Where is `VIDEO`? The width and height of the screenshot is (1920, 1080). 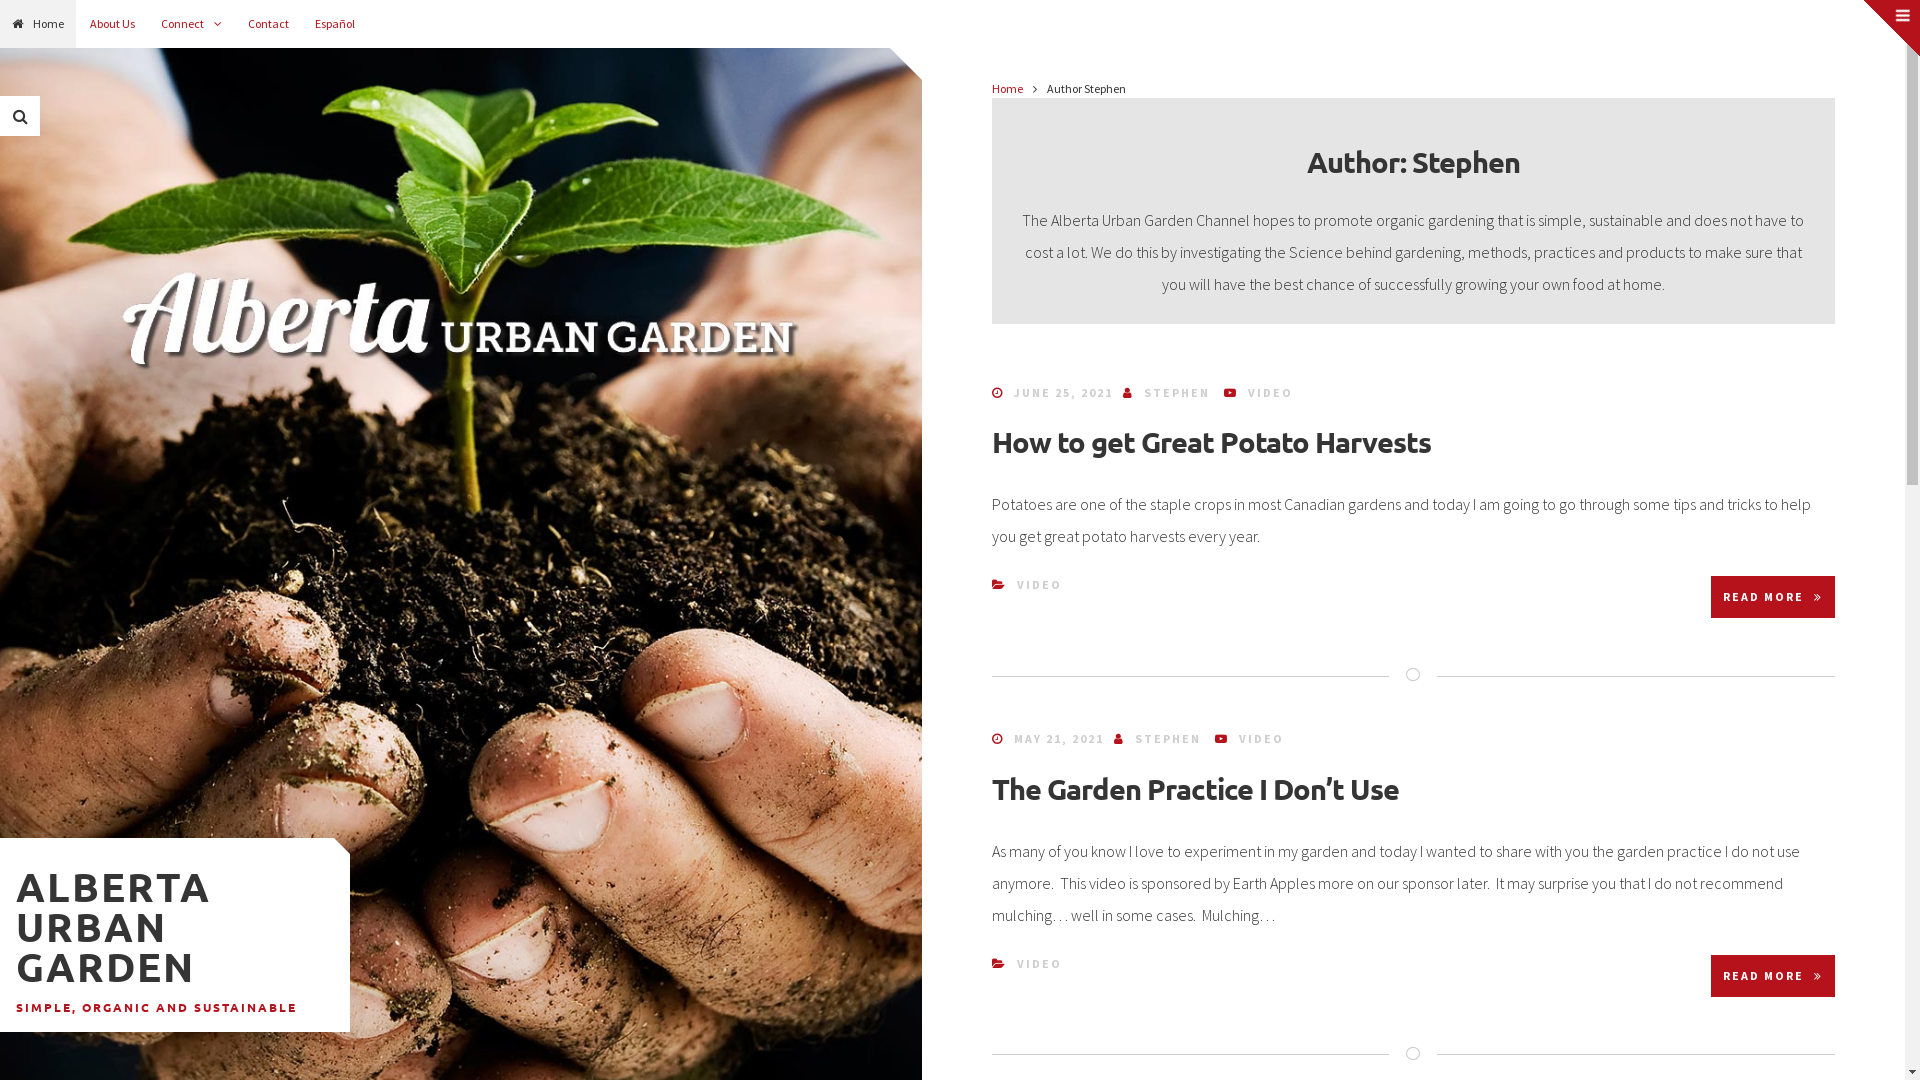
VIDEO is located at coordinates (1262, 738).